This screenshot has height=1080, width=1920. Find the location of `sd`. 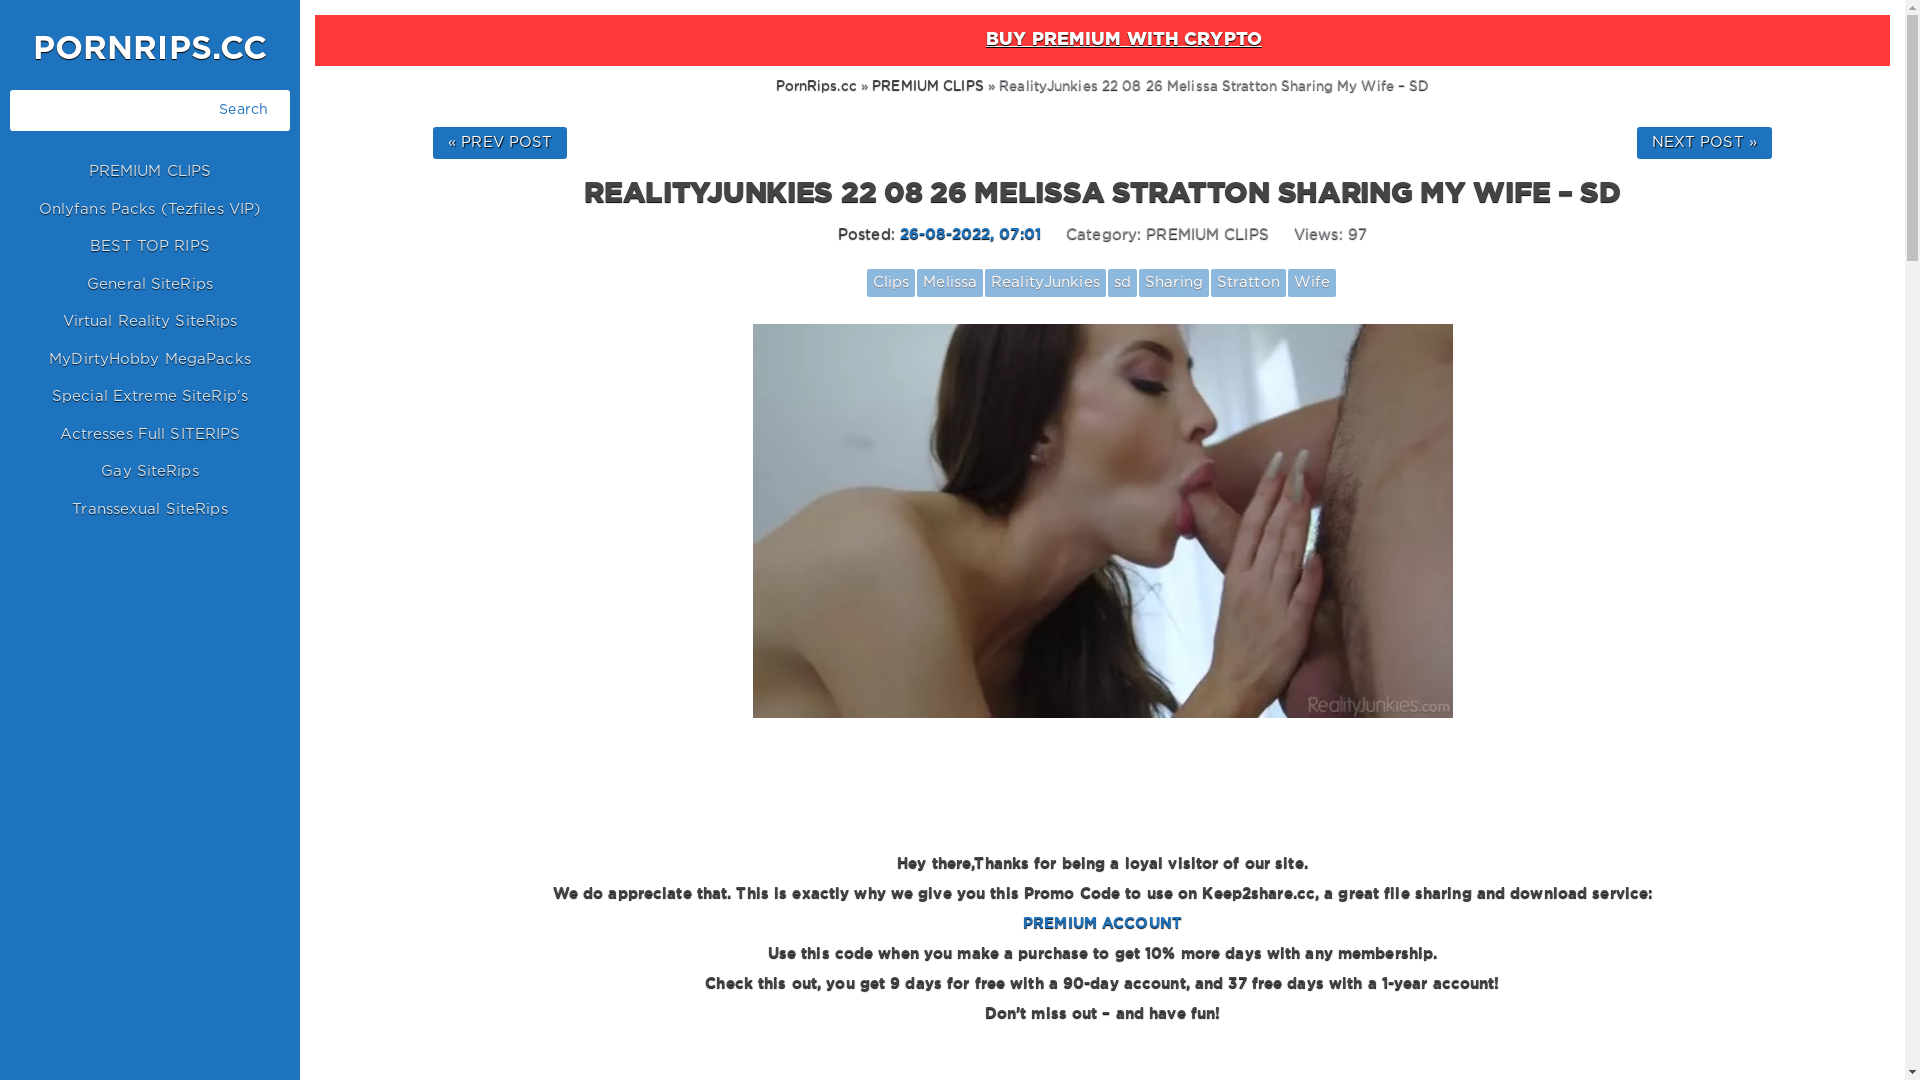

sd is located at coordinates (1122, 284).